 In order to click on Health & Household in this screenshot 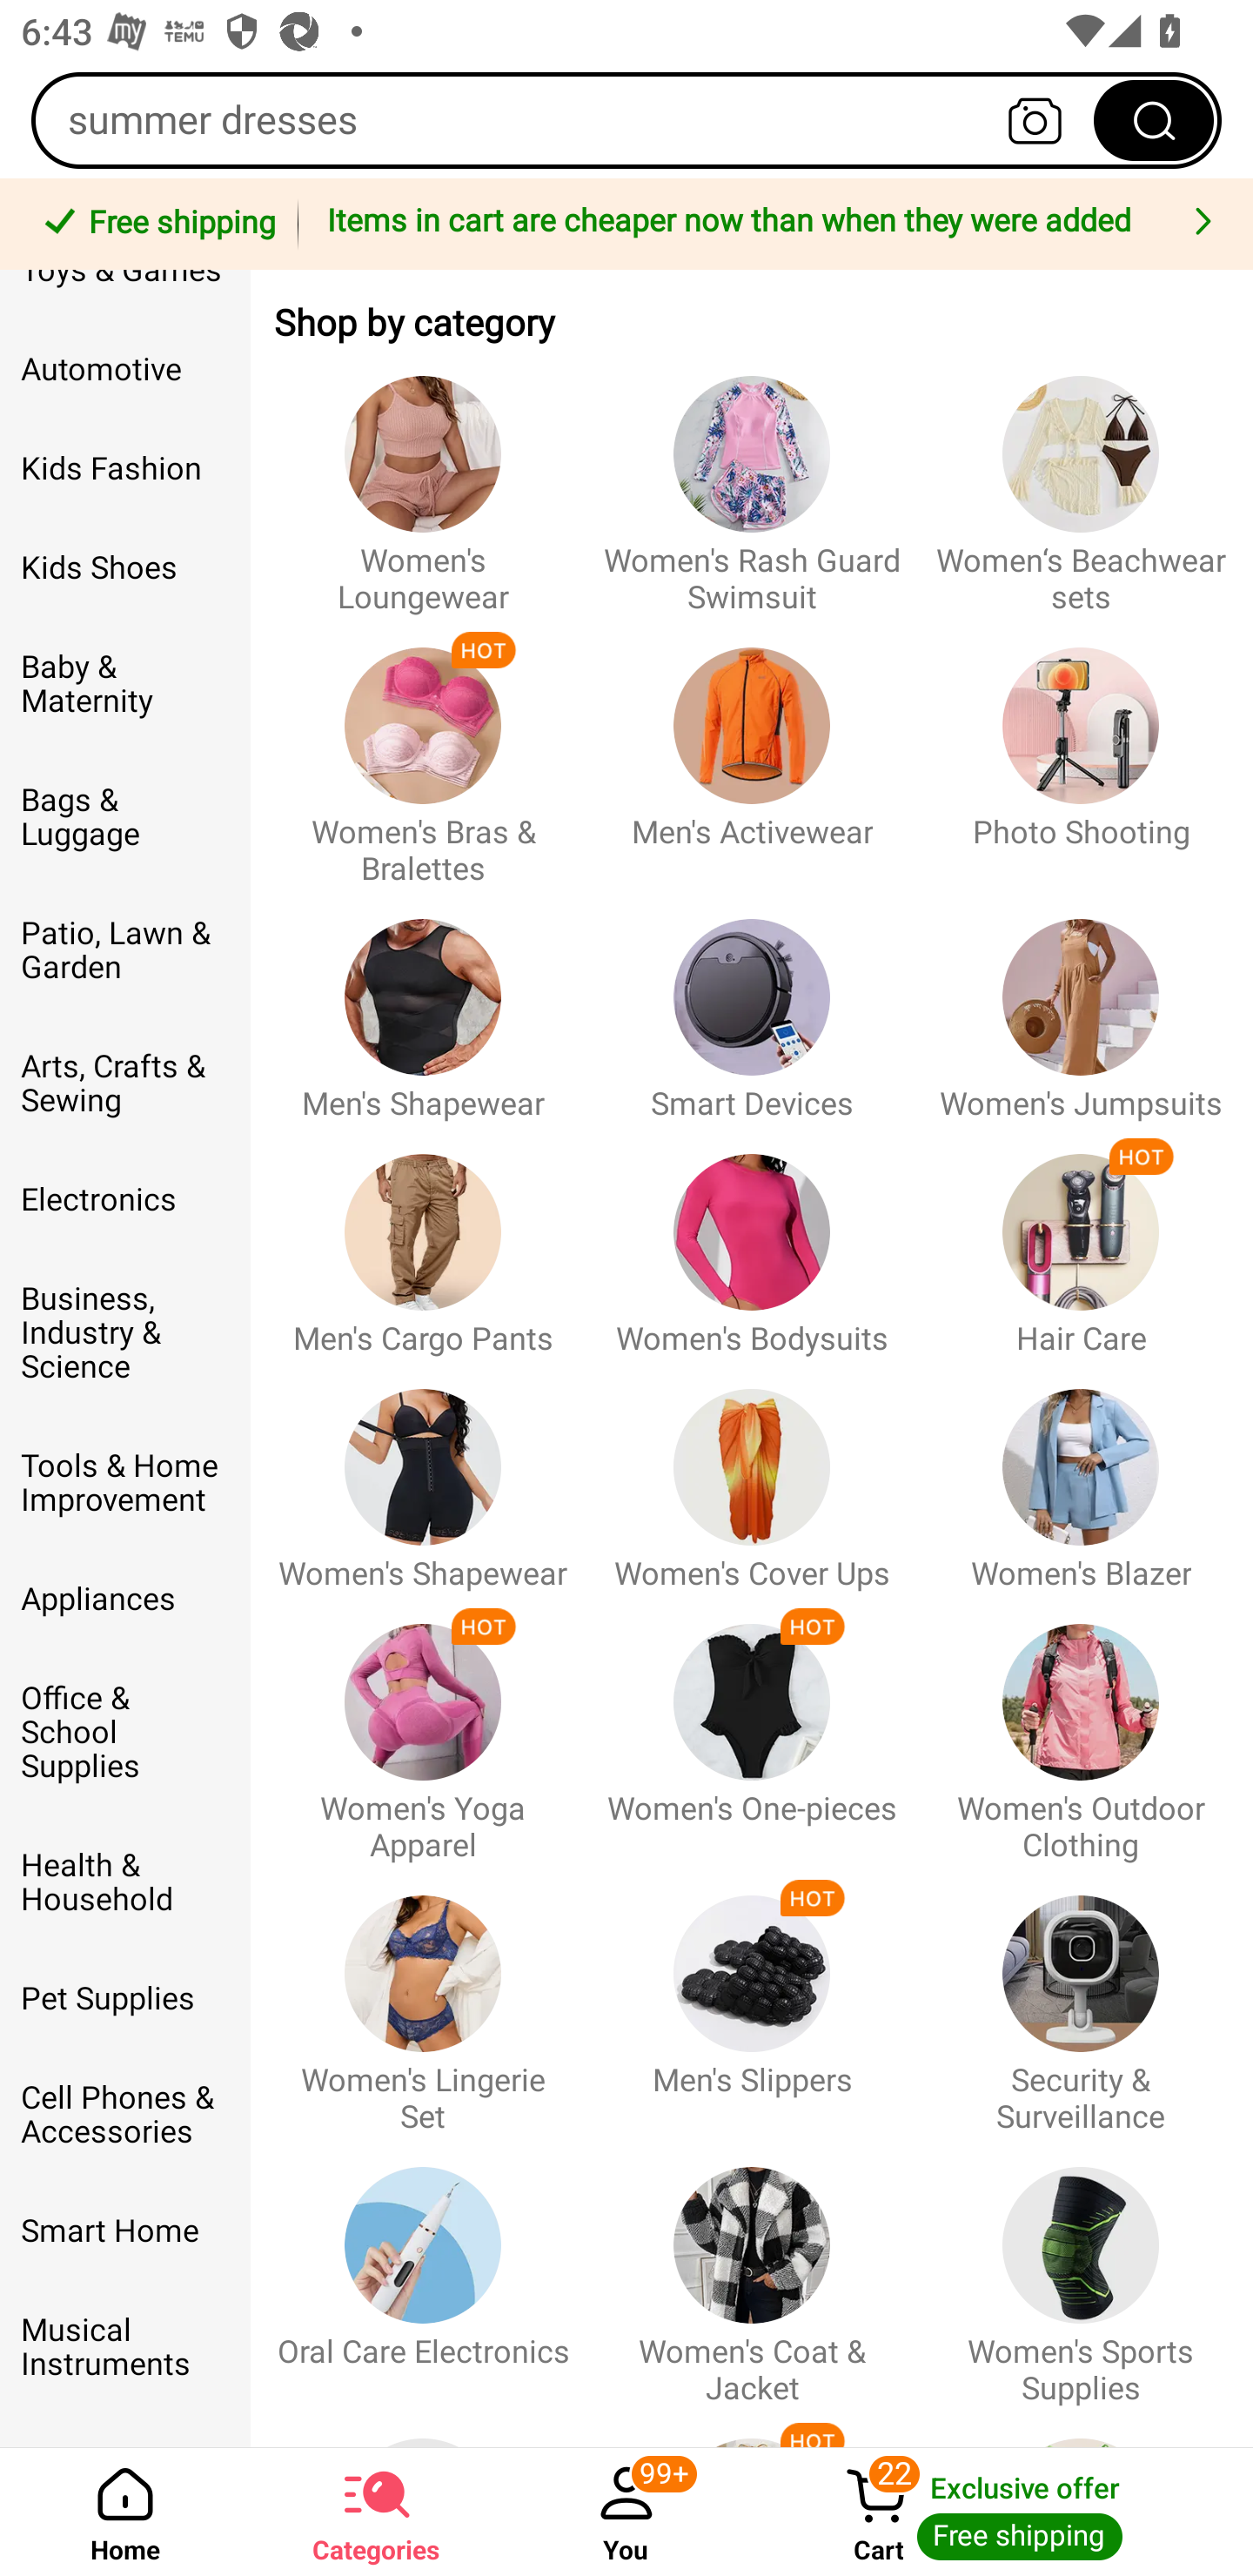, I will do `click(125, 1882)`.